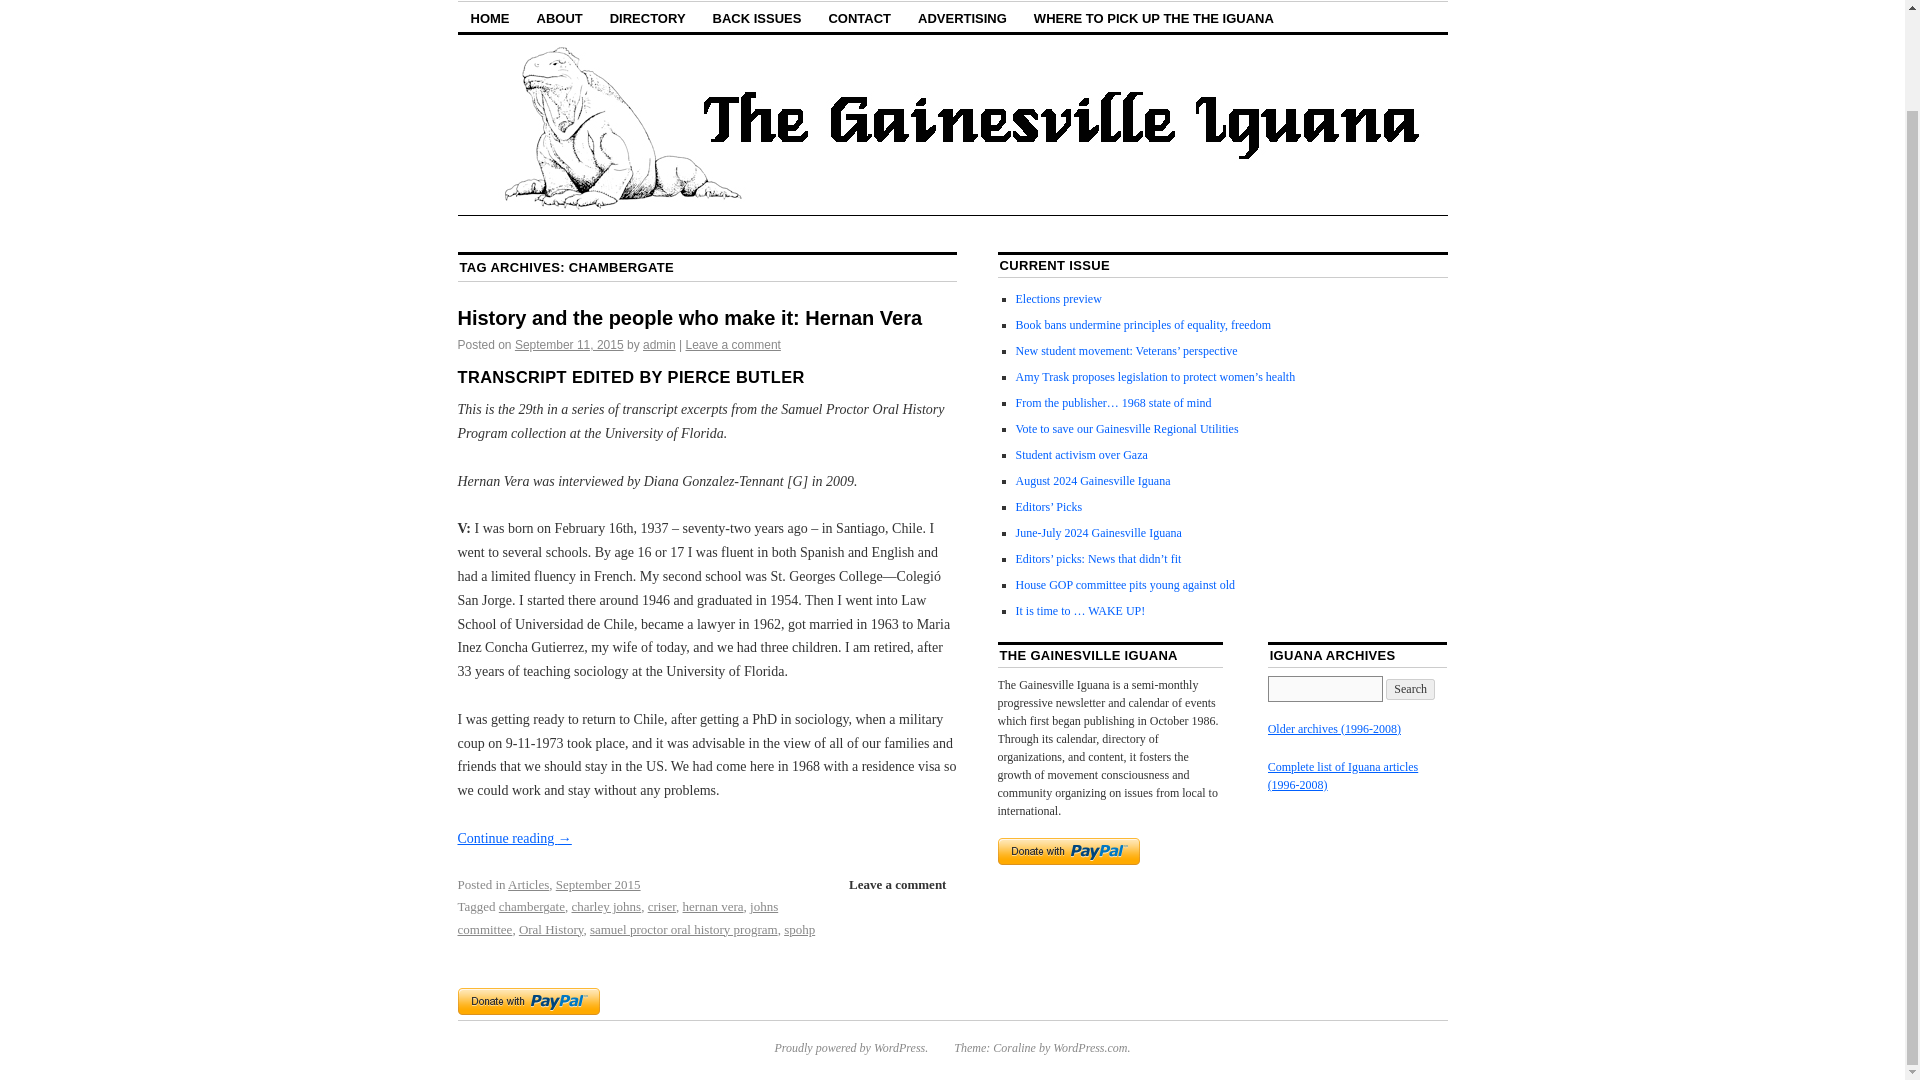 The image size is (1920, 1080). I want to click on View all posts by admin, so click(659, 345).